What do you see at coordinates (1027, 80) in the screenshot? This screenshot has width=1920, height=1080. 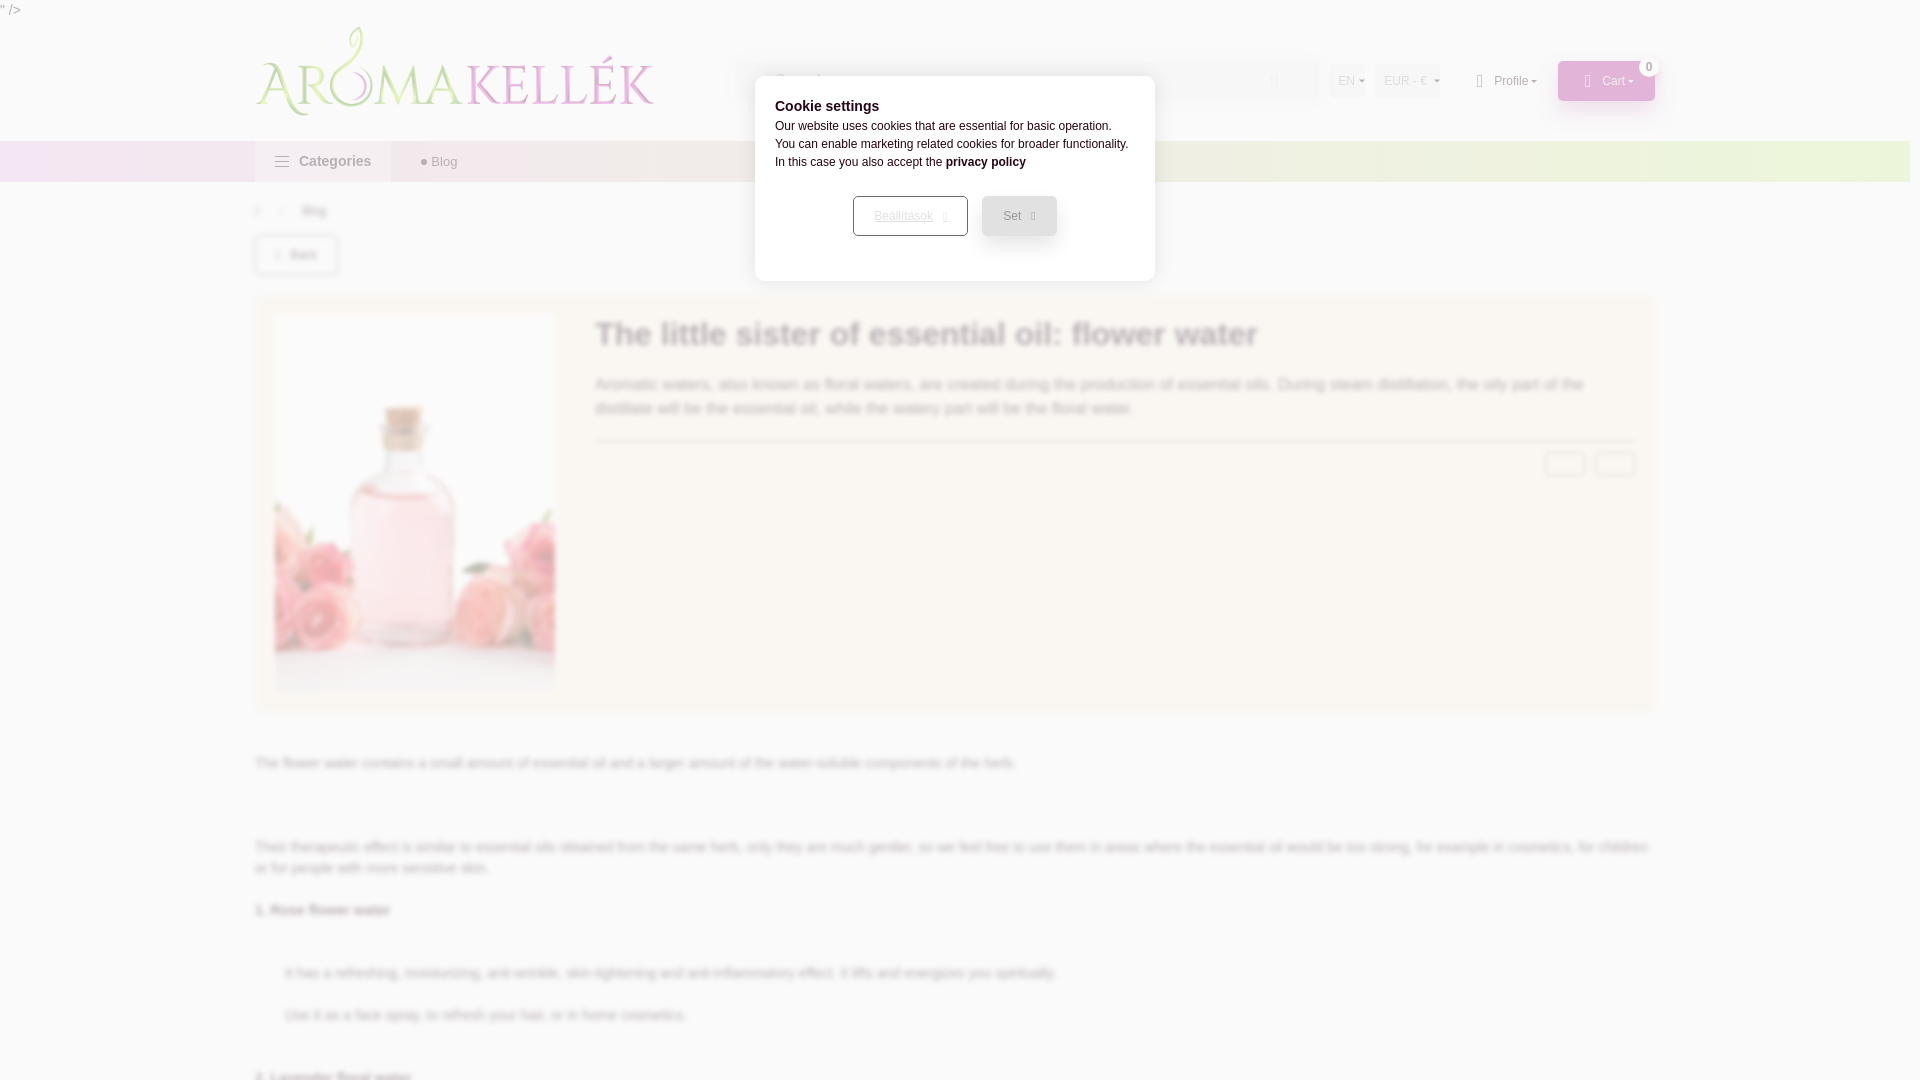 I see `Blog` at bounding box center [1027, 80].